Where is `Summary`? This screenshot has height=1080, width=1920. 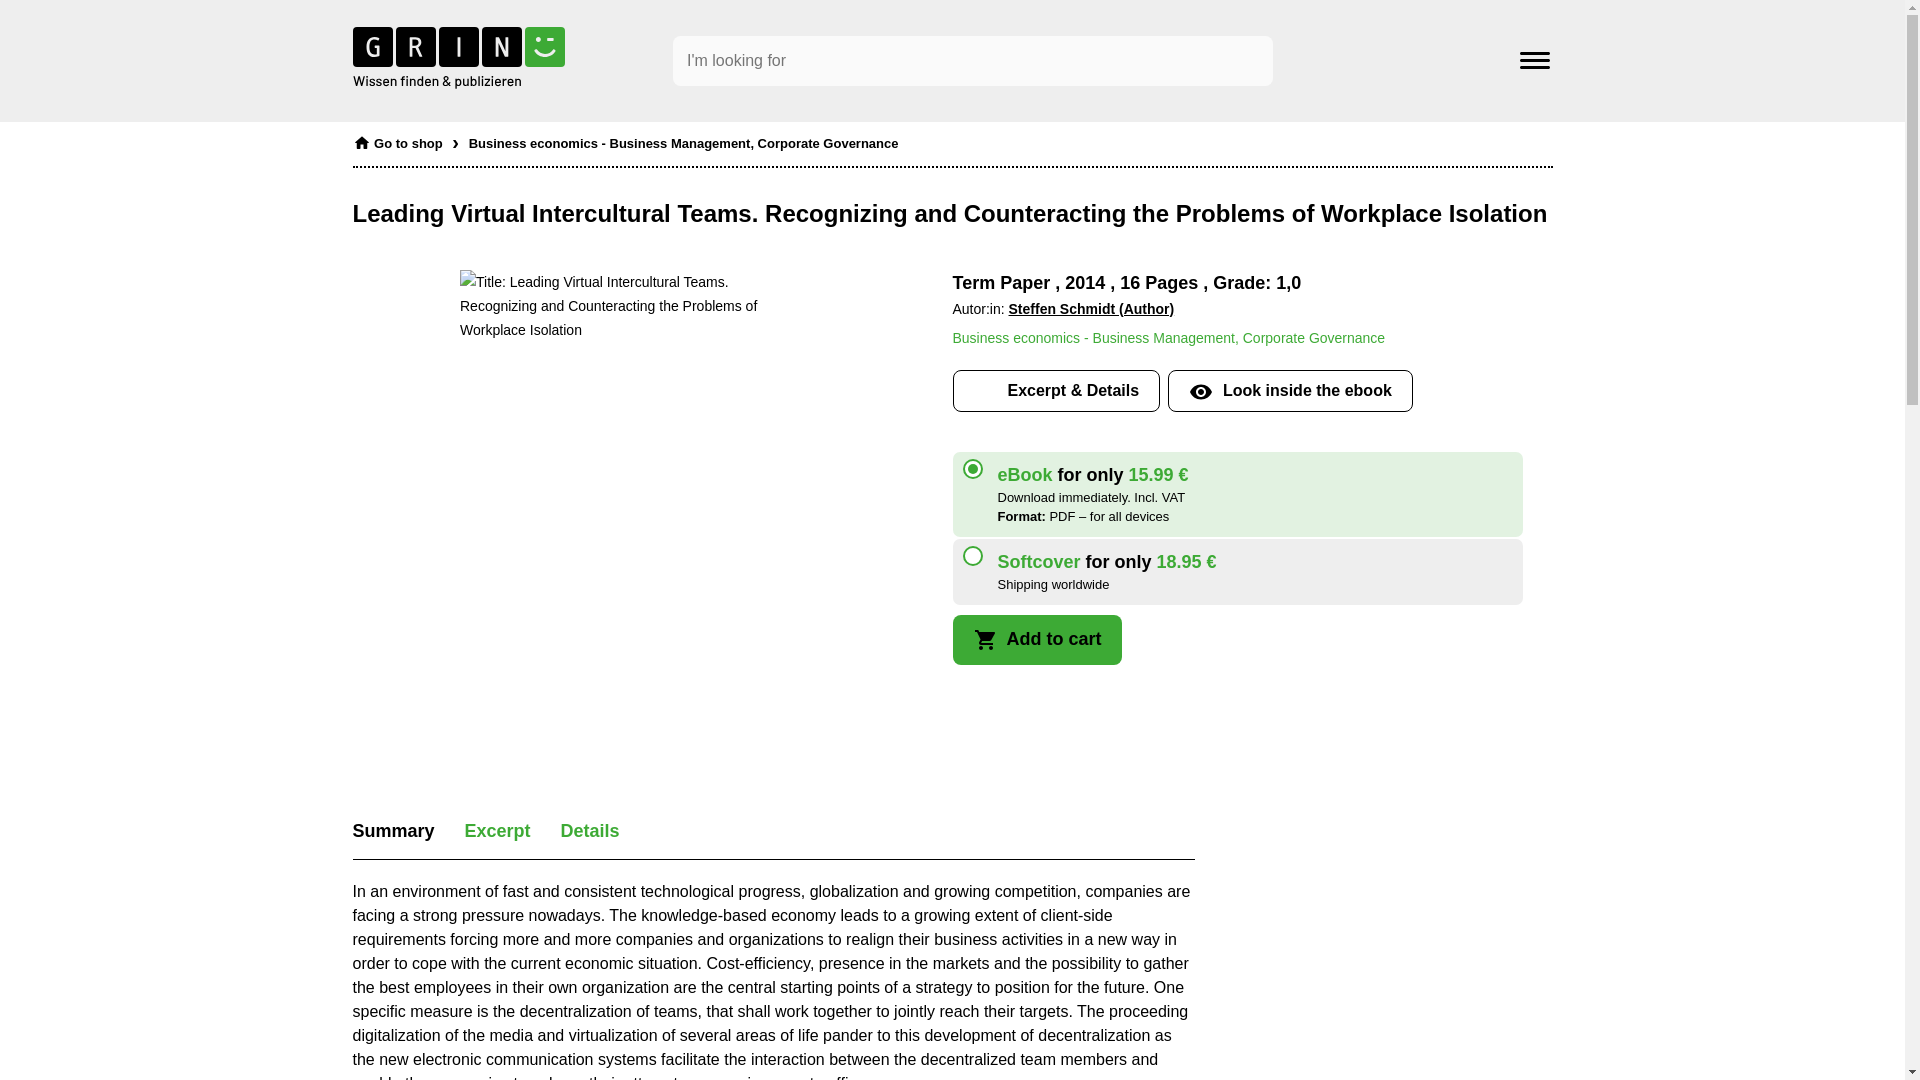
Summary is located at coordinates (392, 830).